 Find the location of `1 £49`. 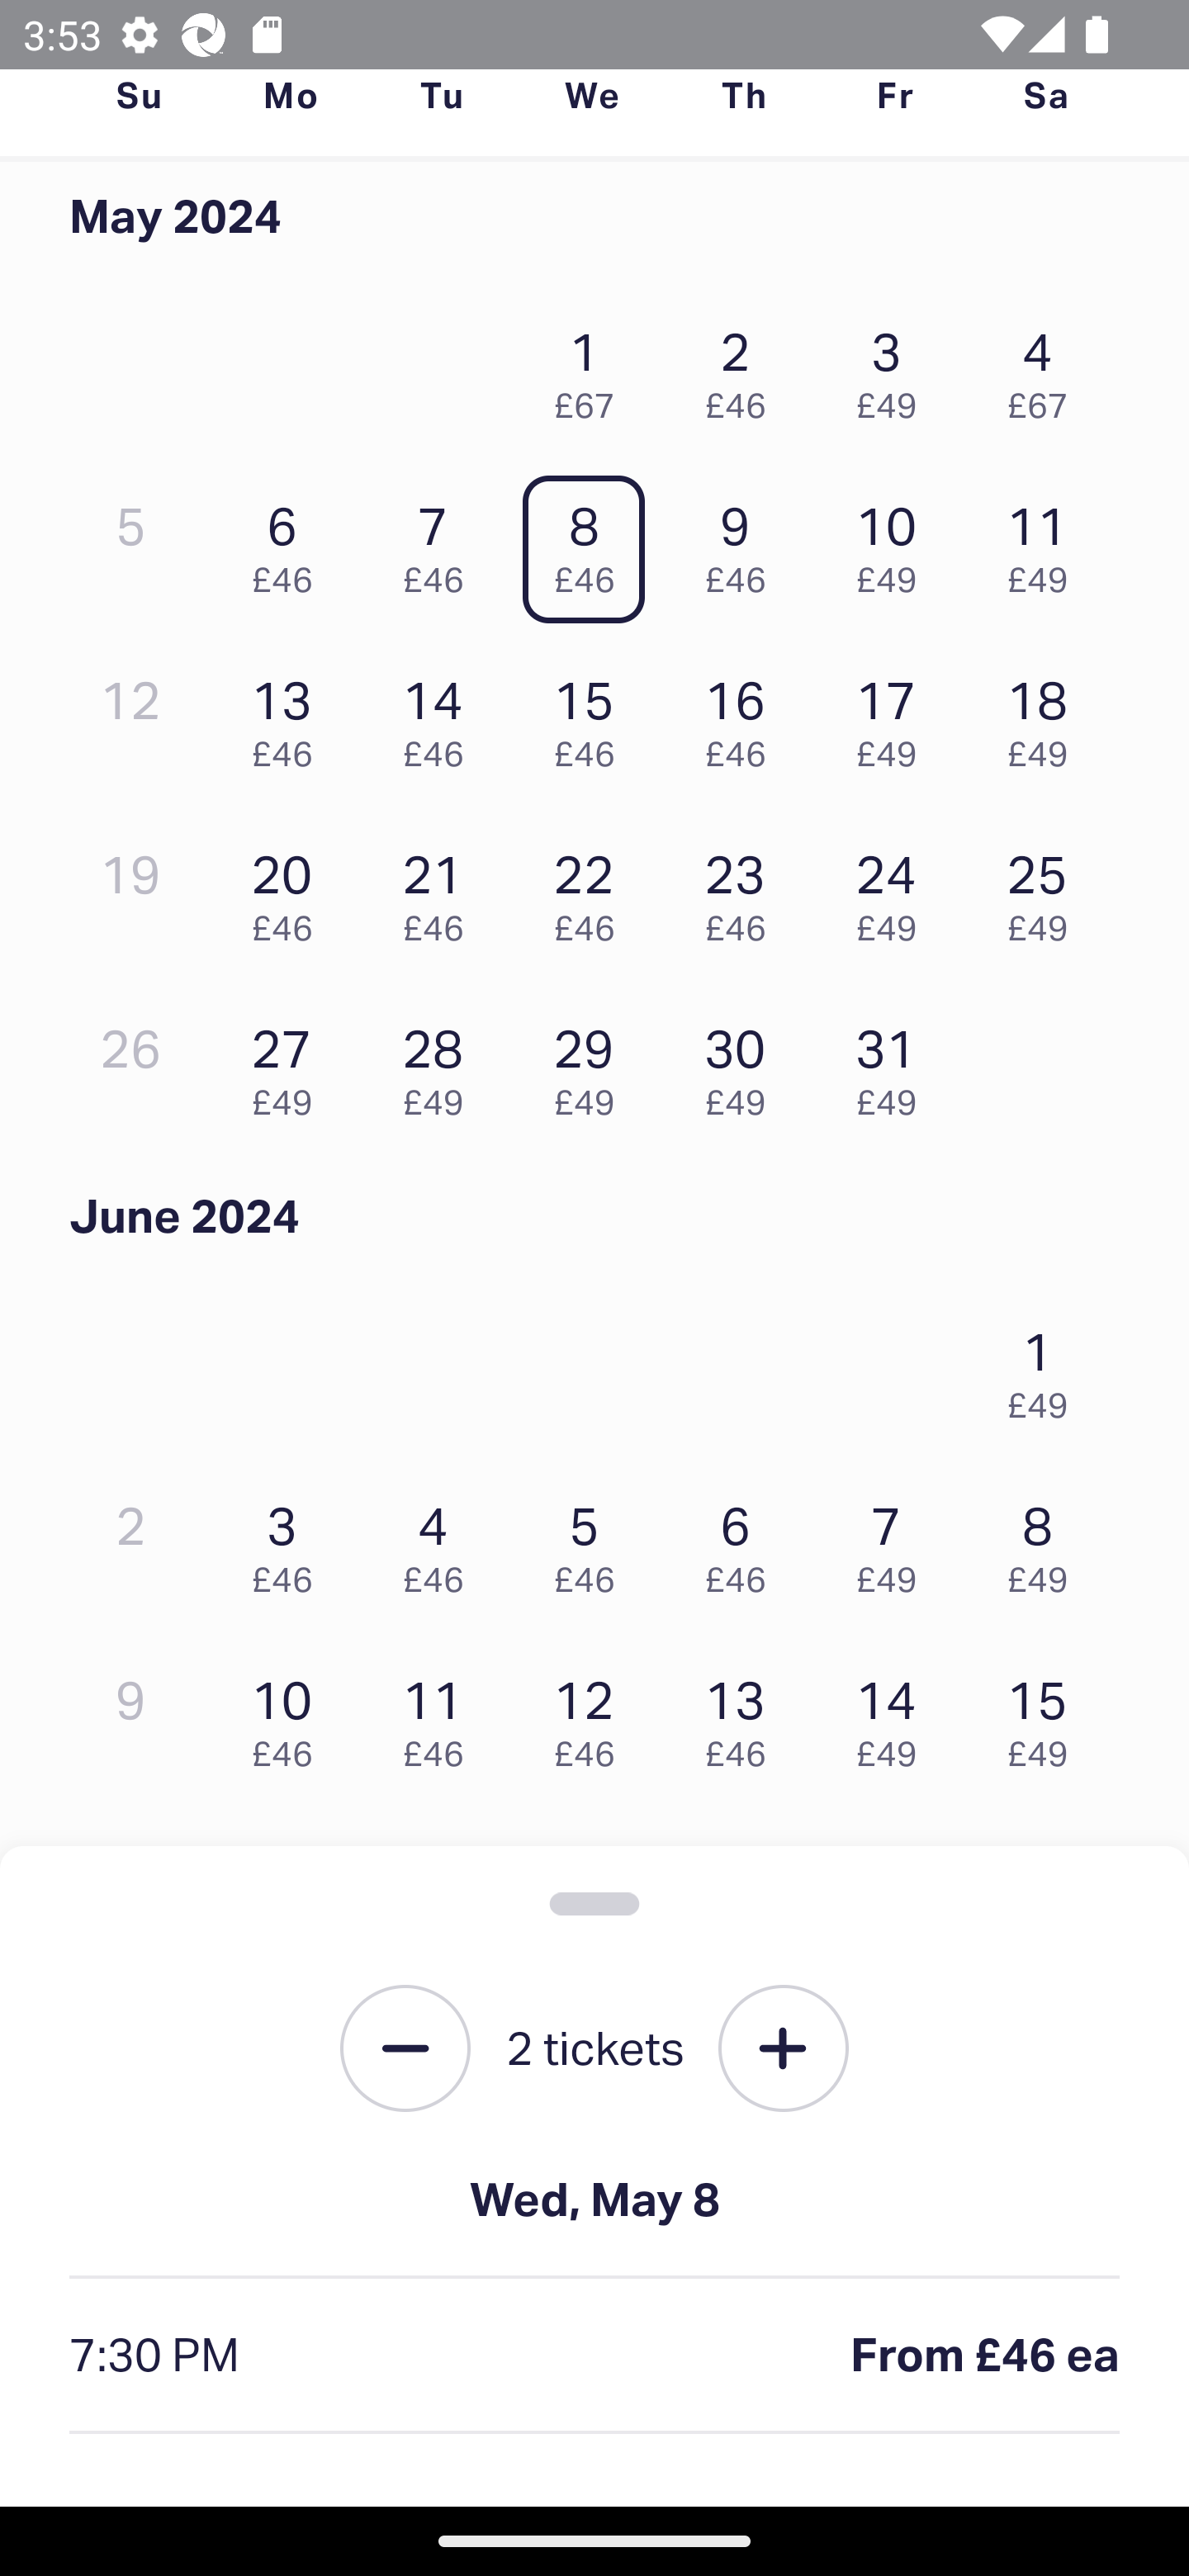

1 £49 is located at coordinates (1045, 1366).